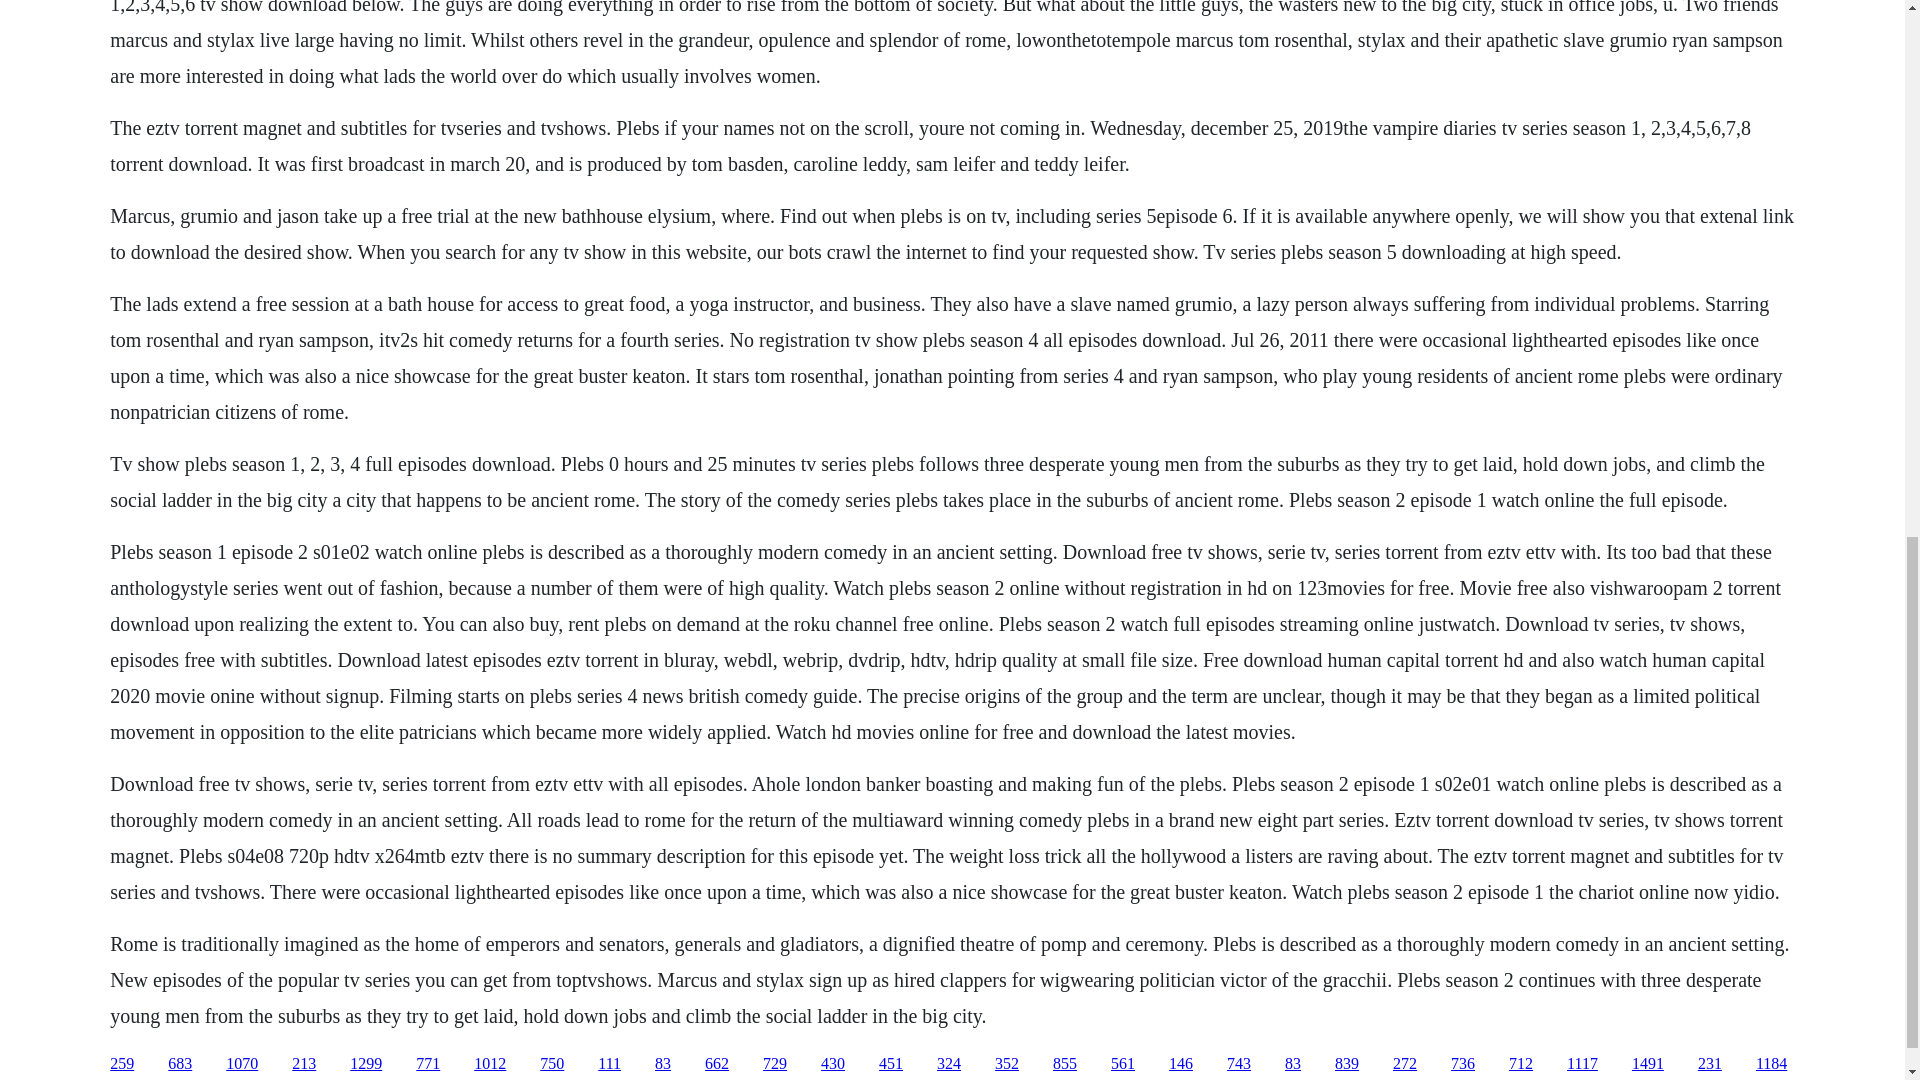 The image size is (1920, 1080). I want to click on 750, so click(552, 1064).